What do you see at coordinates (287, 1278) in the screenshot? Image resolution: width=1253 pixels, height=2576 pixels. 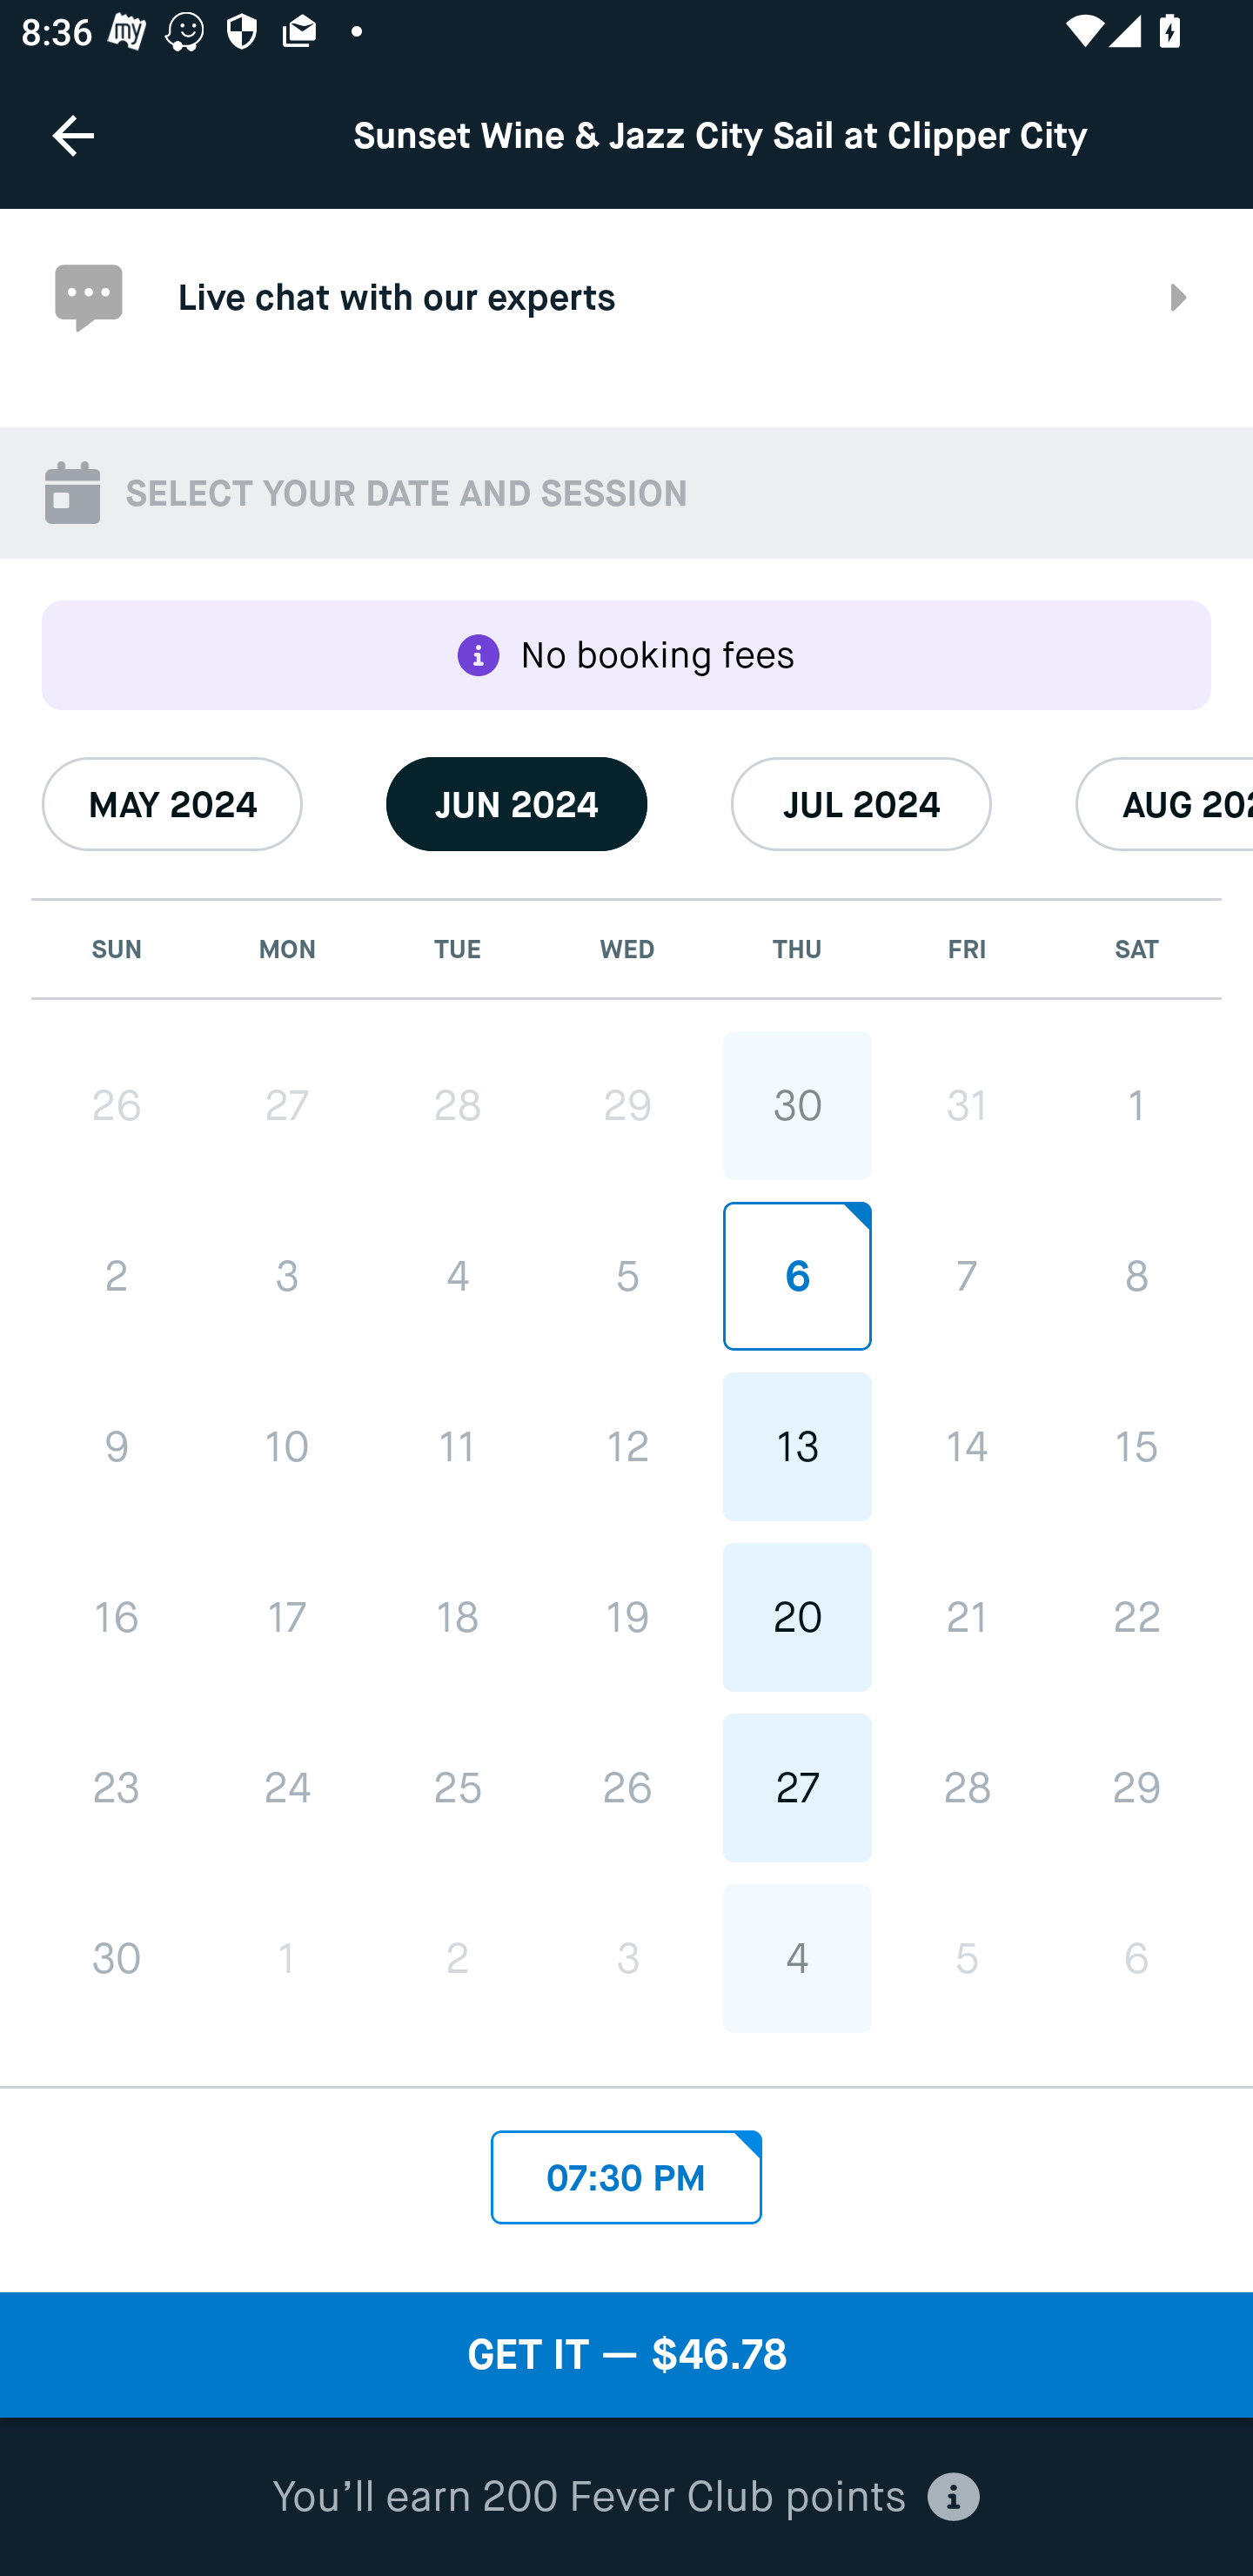 I see `3` at bounding box center [287, 1278].